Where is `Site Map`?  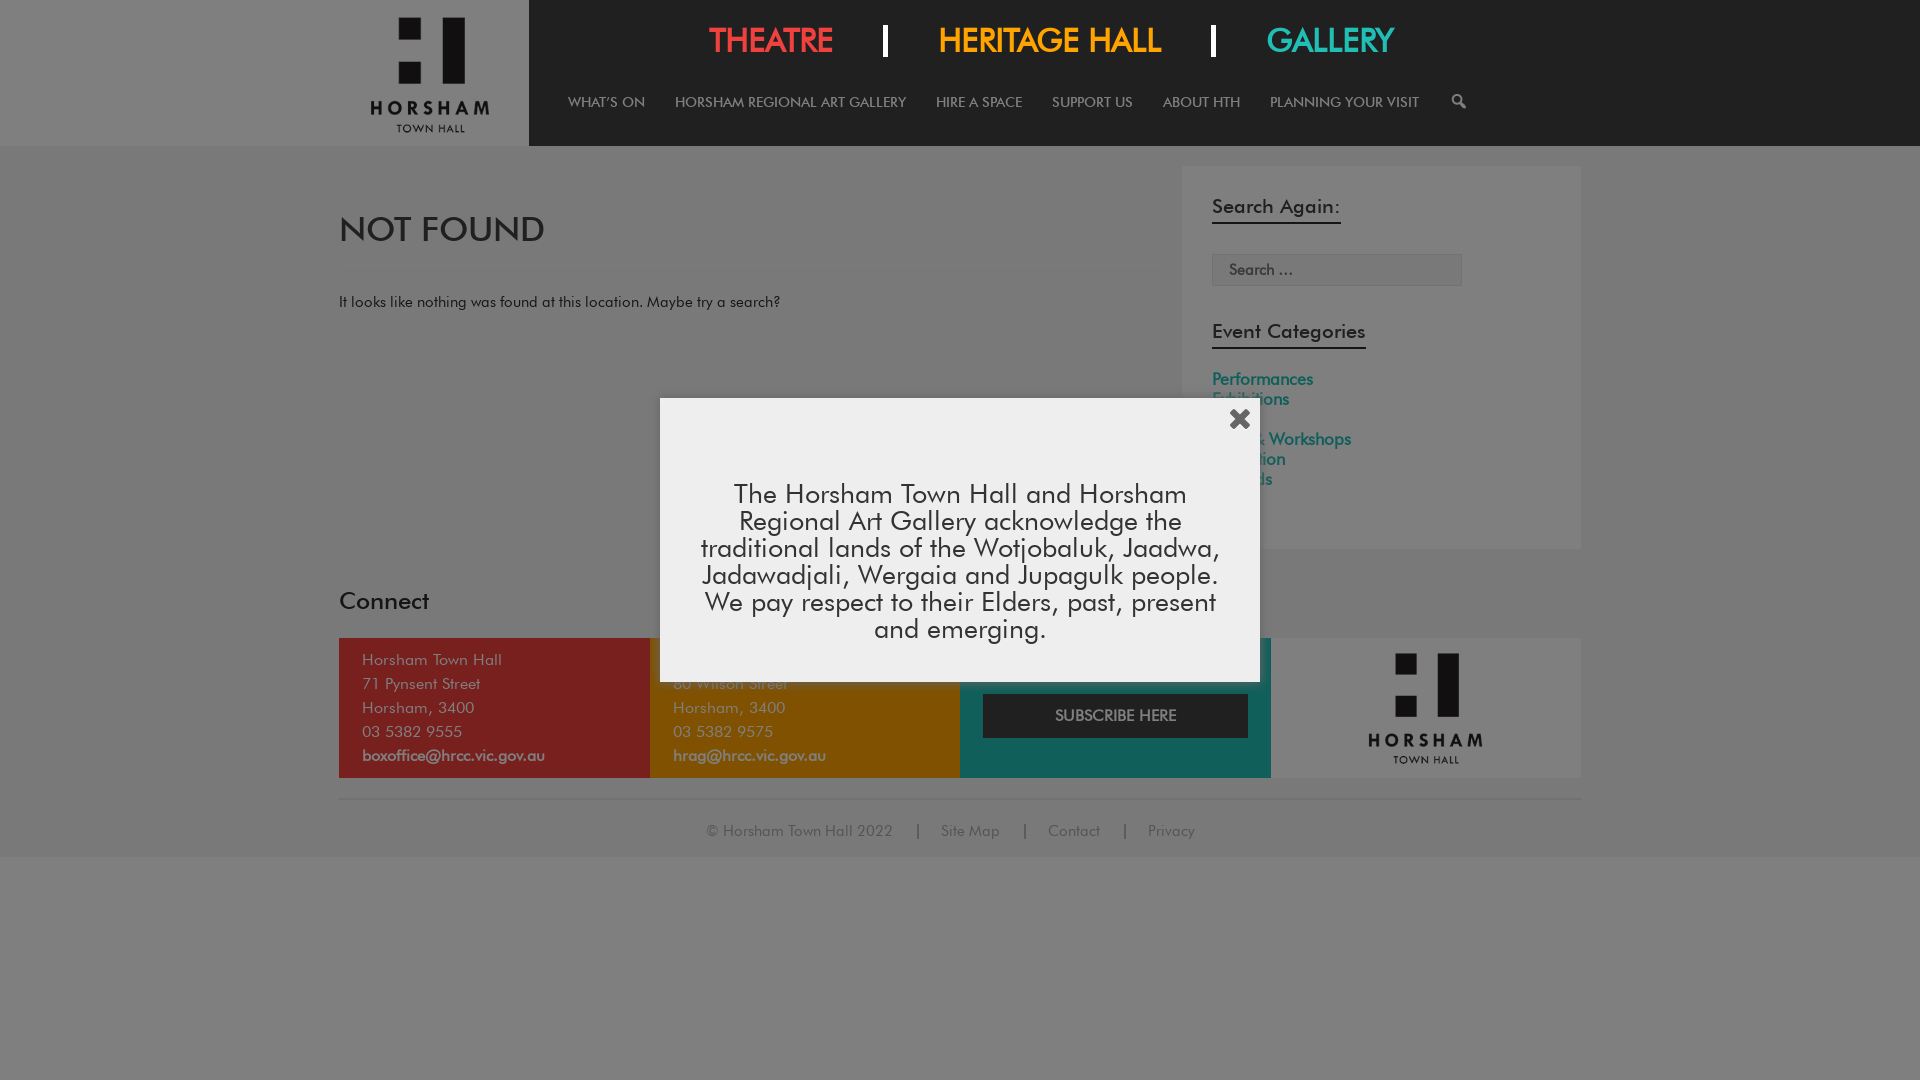
Site Map is located at coordinates (969, 832).